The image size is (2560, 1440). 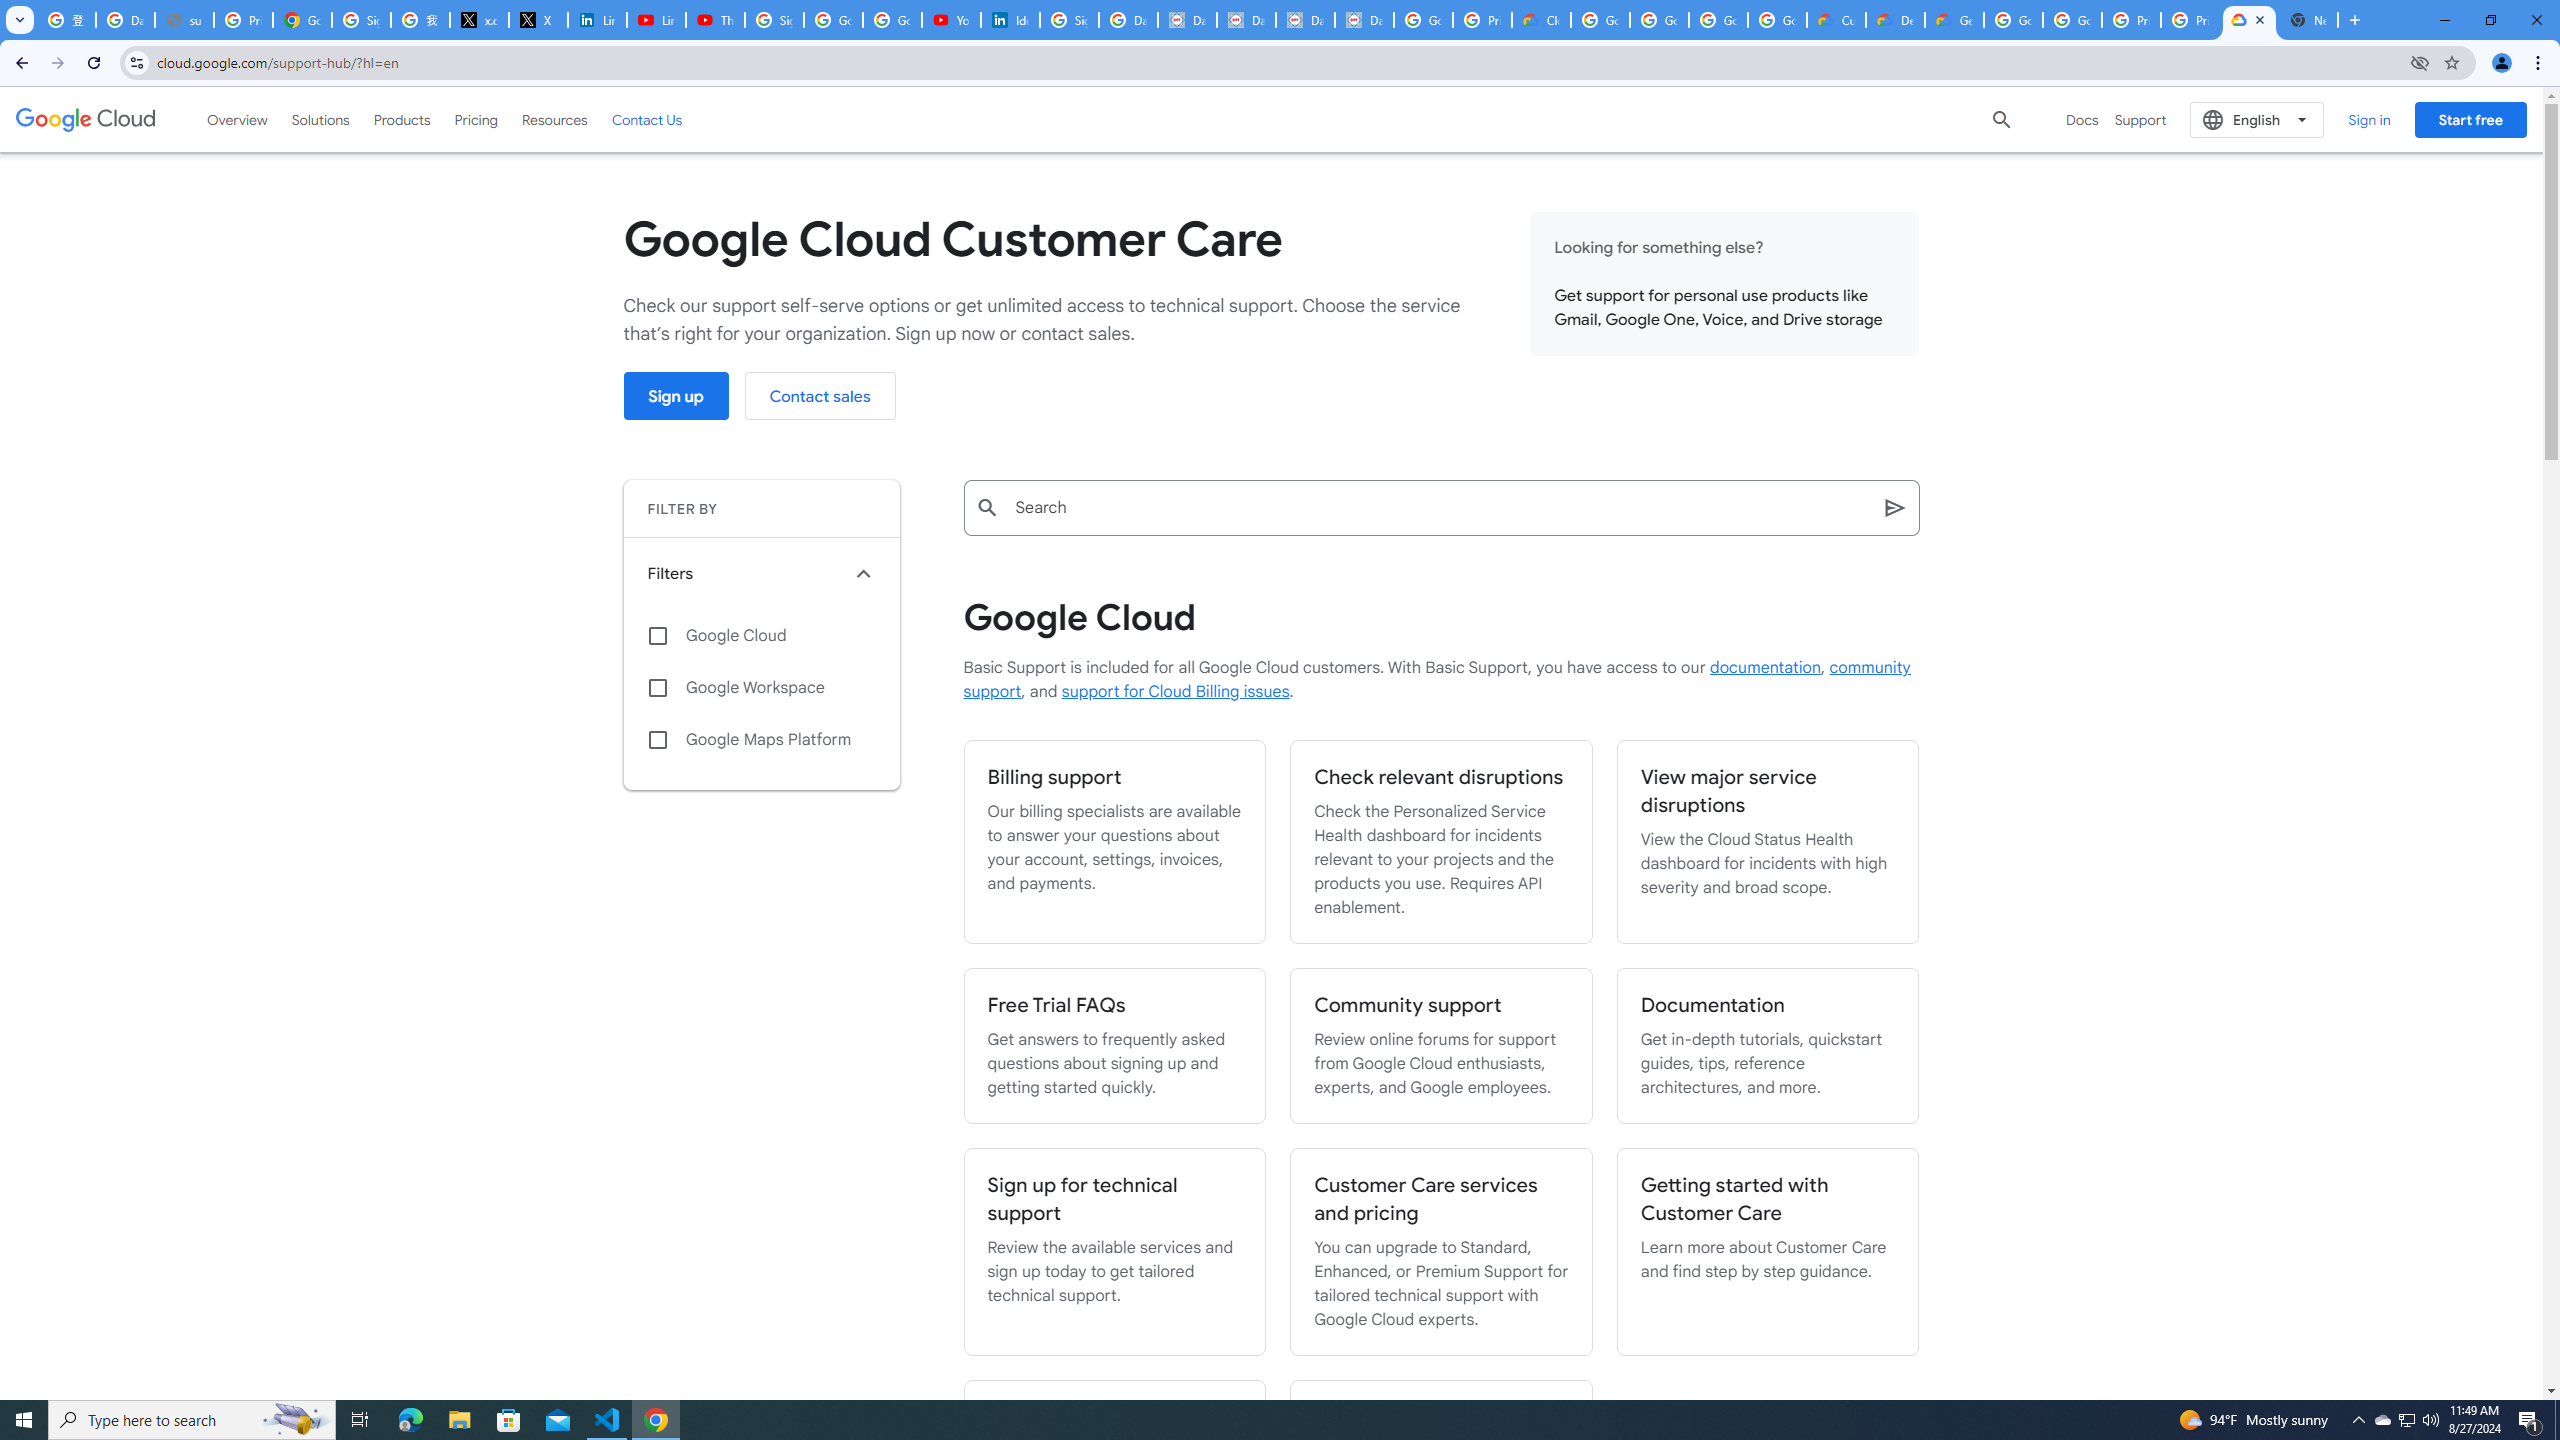 I want to click on Gemini for Business and Developers | Google Cloud, so click(x=1954, y=20).